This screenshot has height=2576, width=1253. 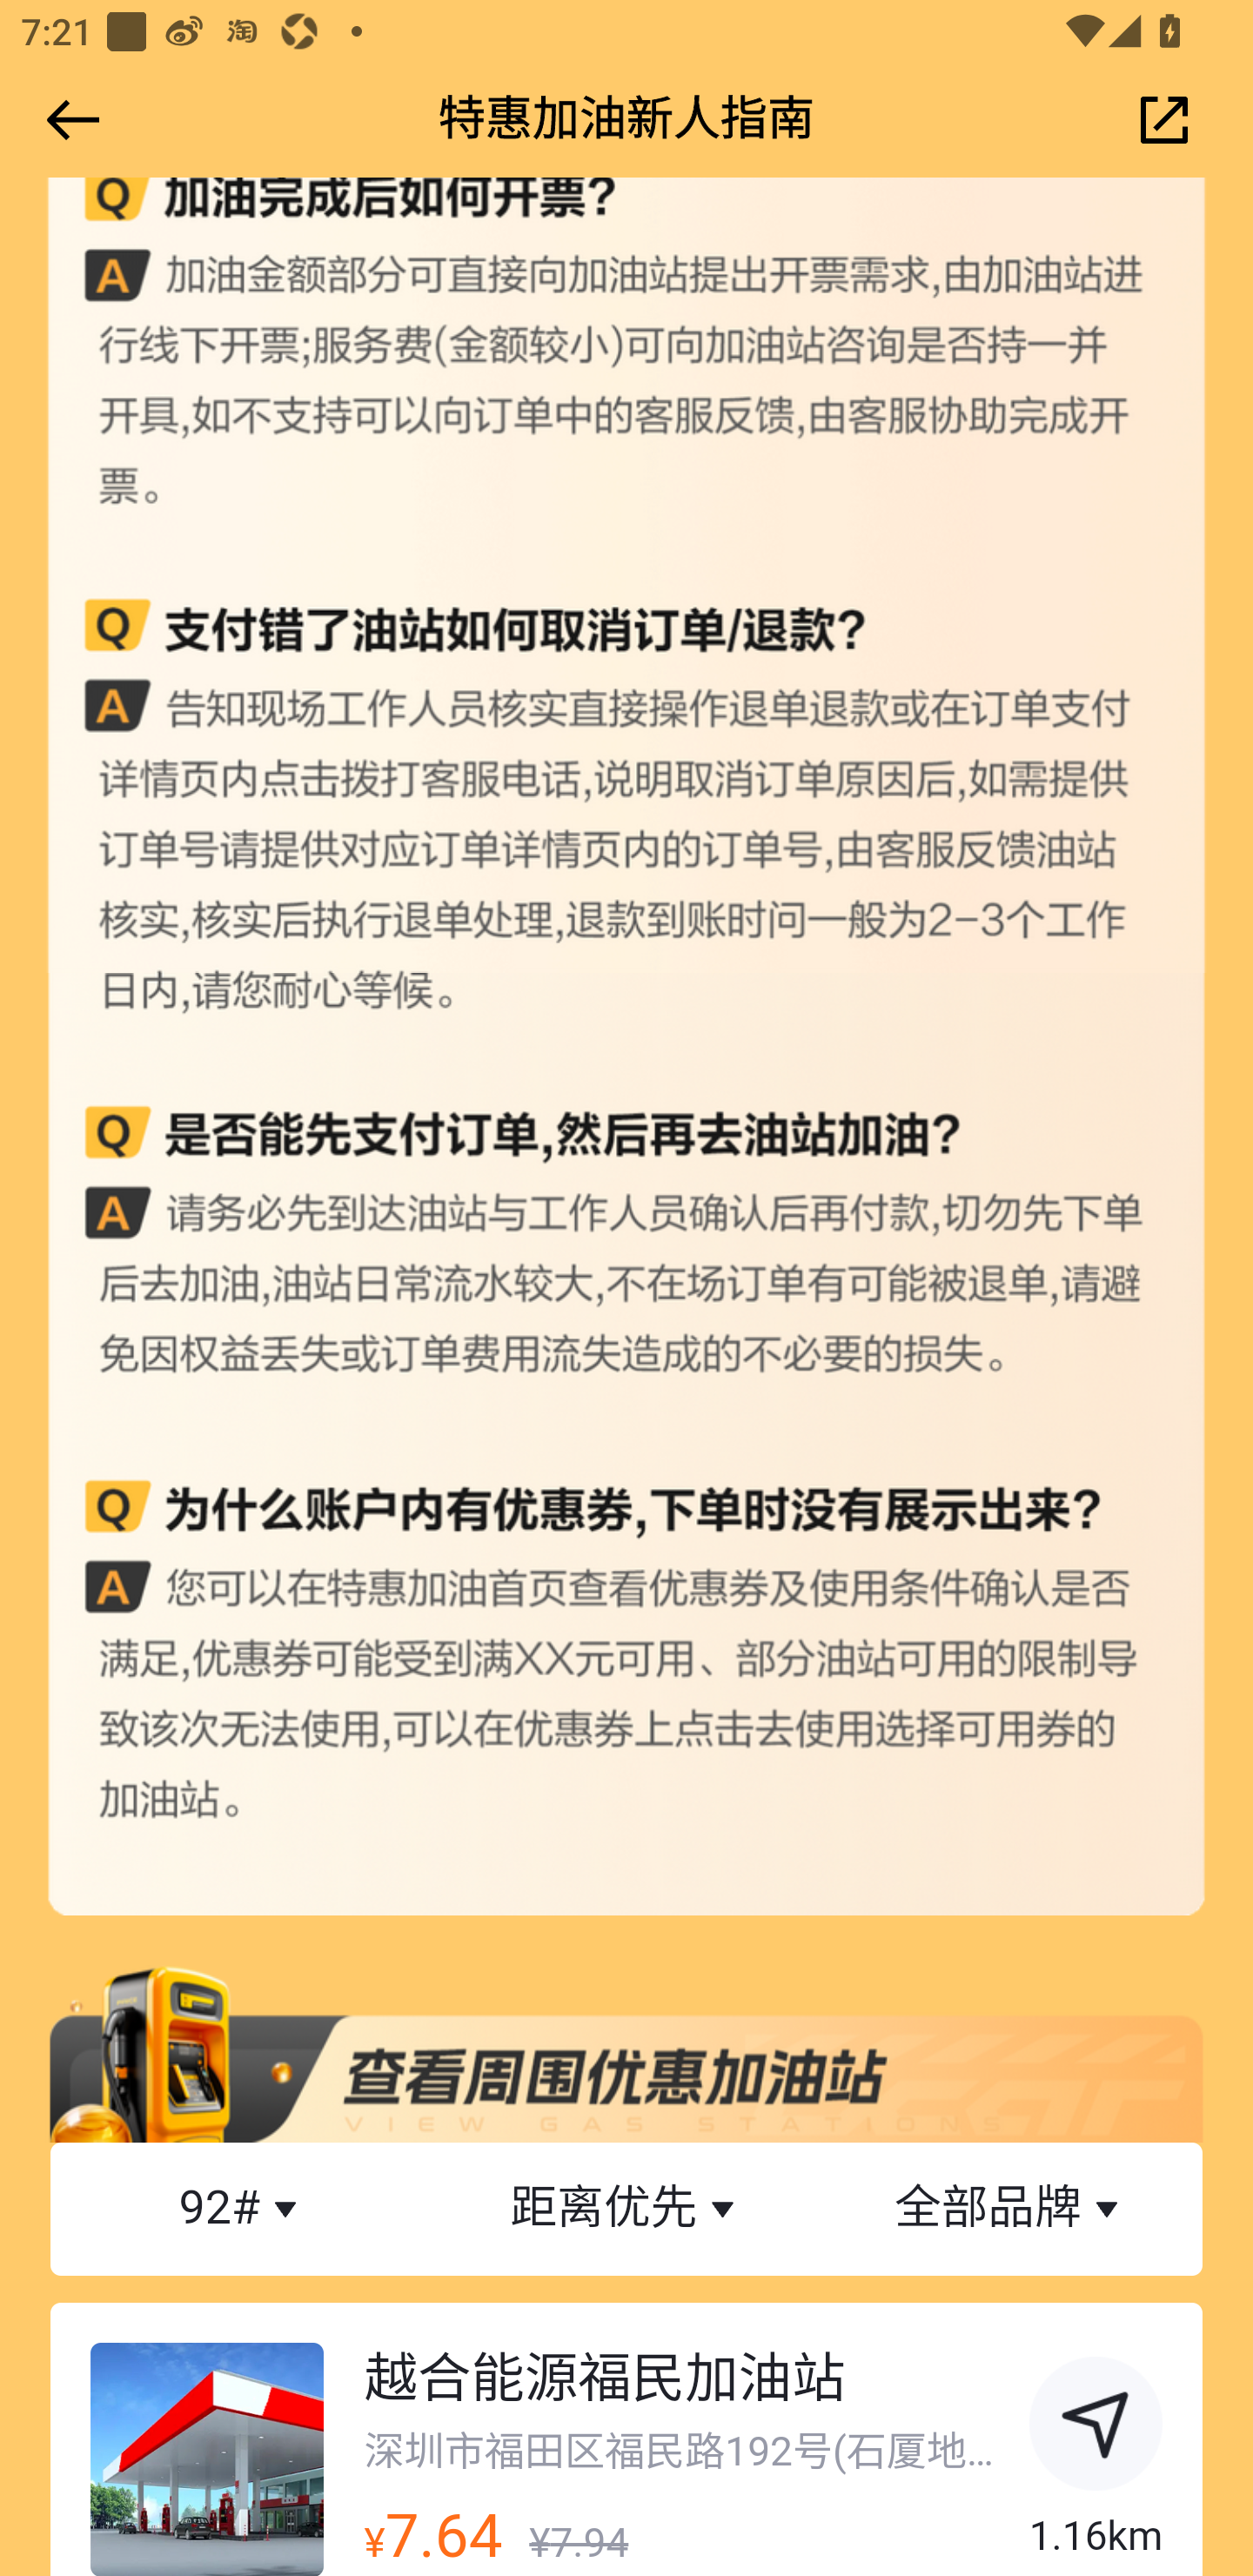 I want to click on ba197686b7094d8888a43cd739b47287~noop, so click(x=1096, y=2428).